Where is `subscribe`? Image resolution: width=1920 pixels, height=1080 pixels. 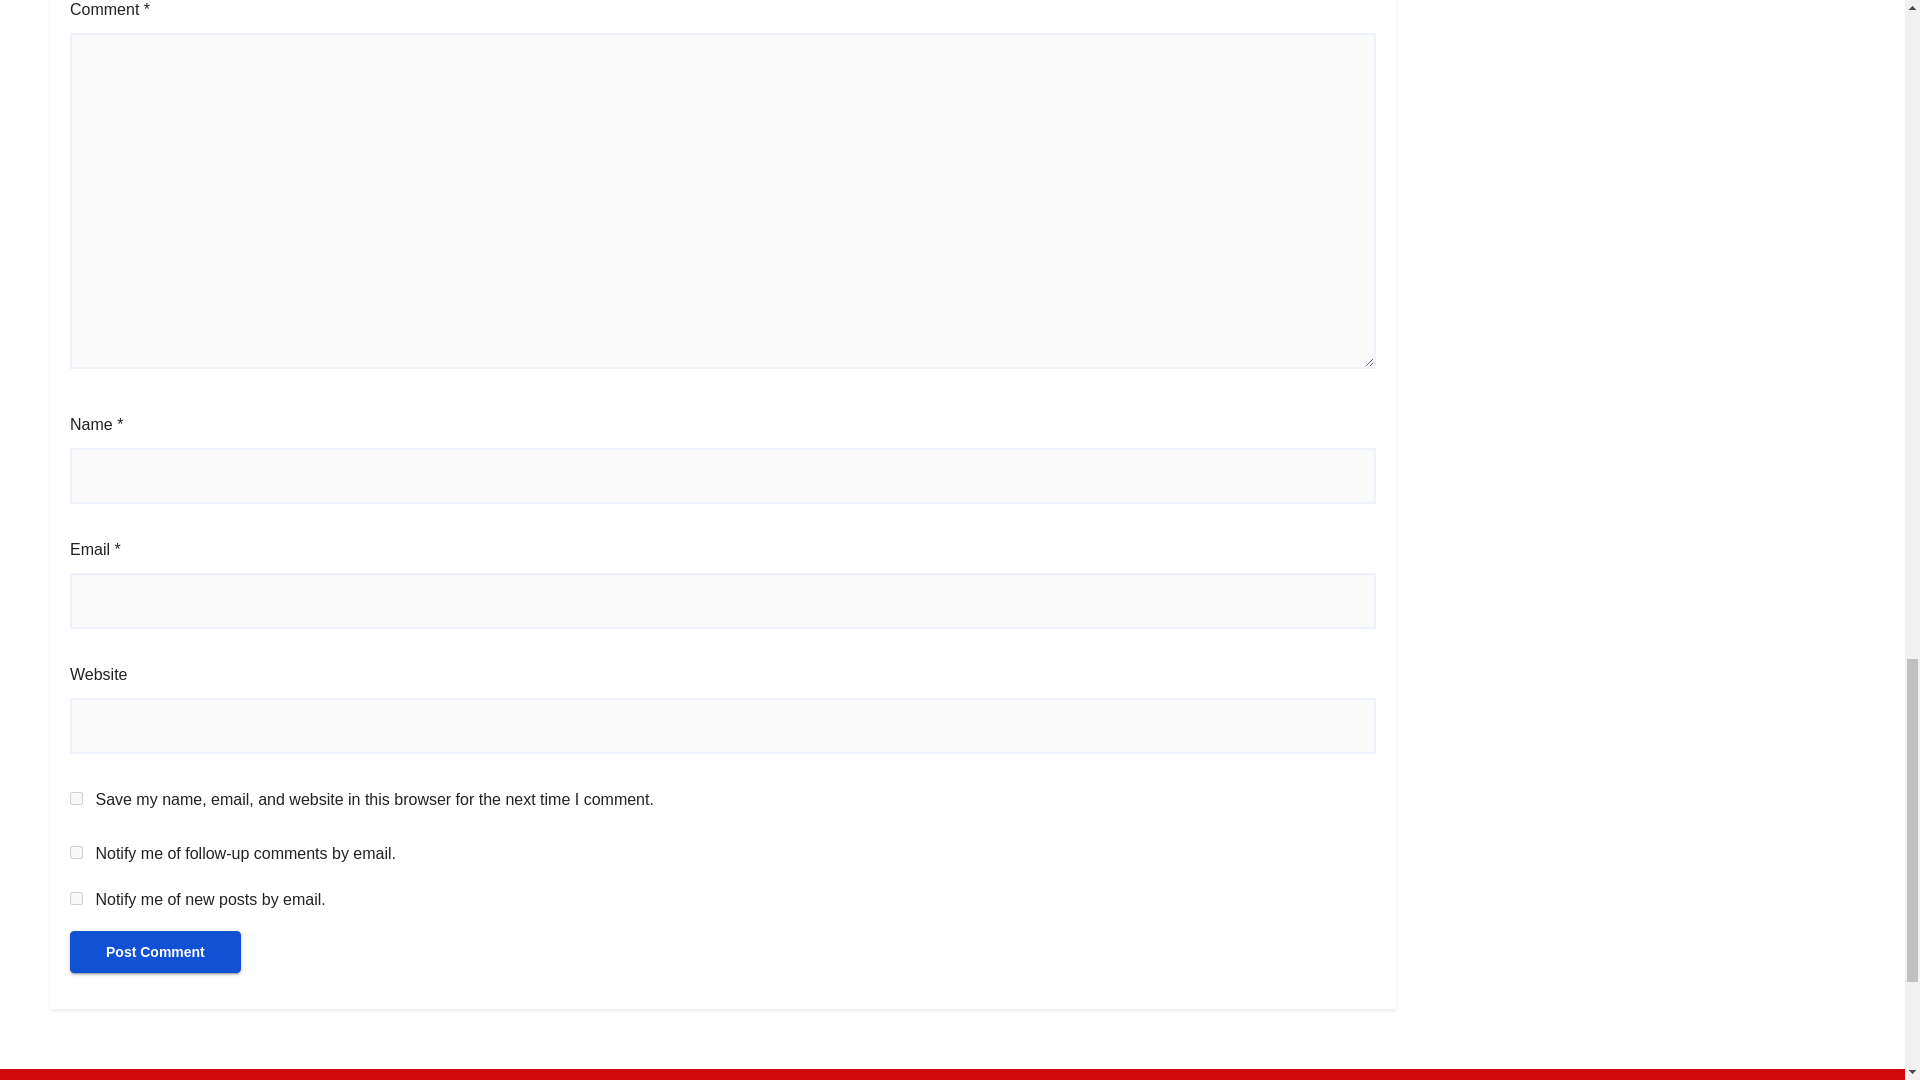
subscribe is located at coordinates (76, 898).